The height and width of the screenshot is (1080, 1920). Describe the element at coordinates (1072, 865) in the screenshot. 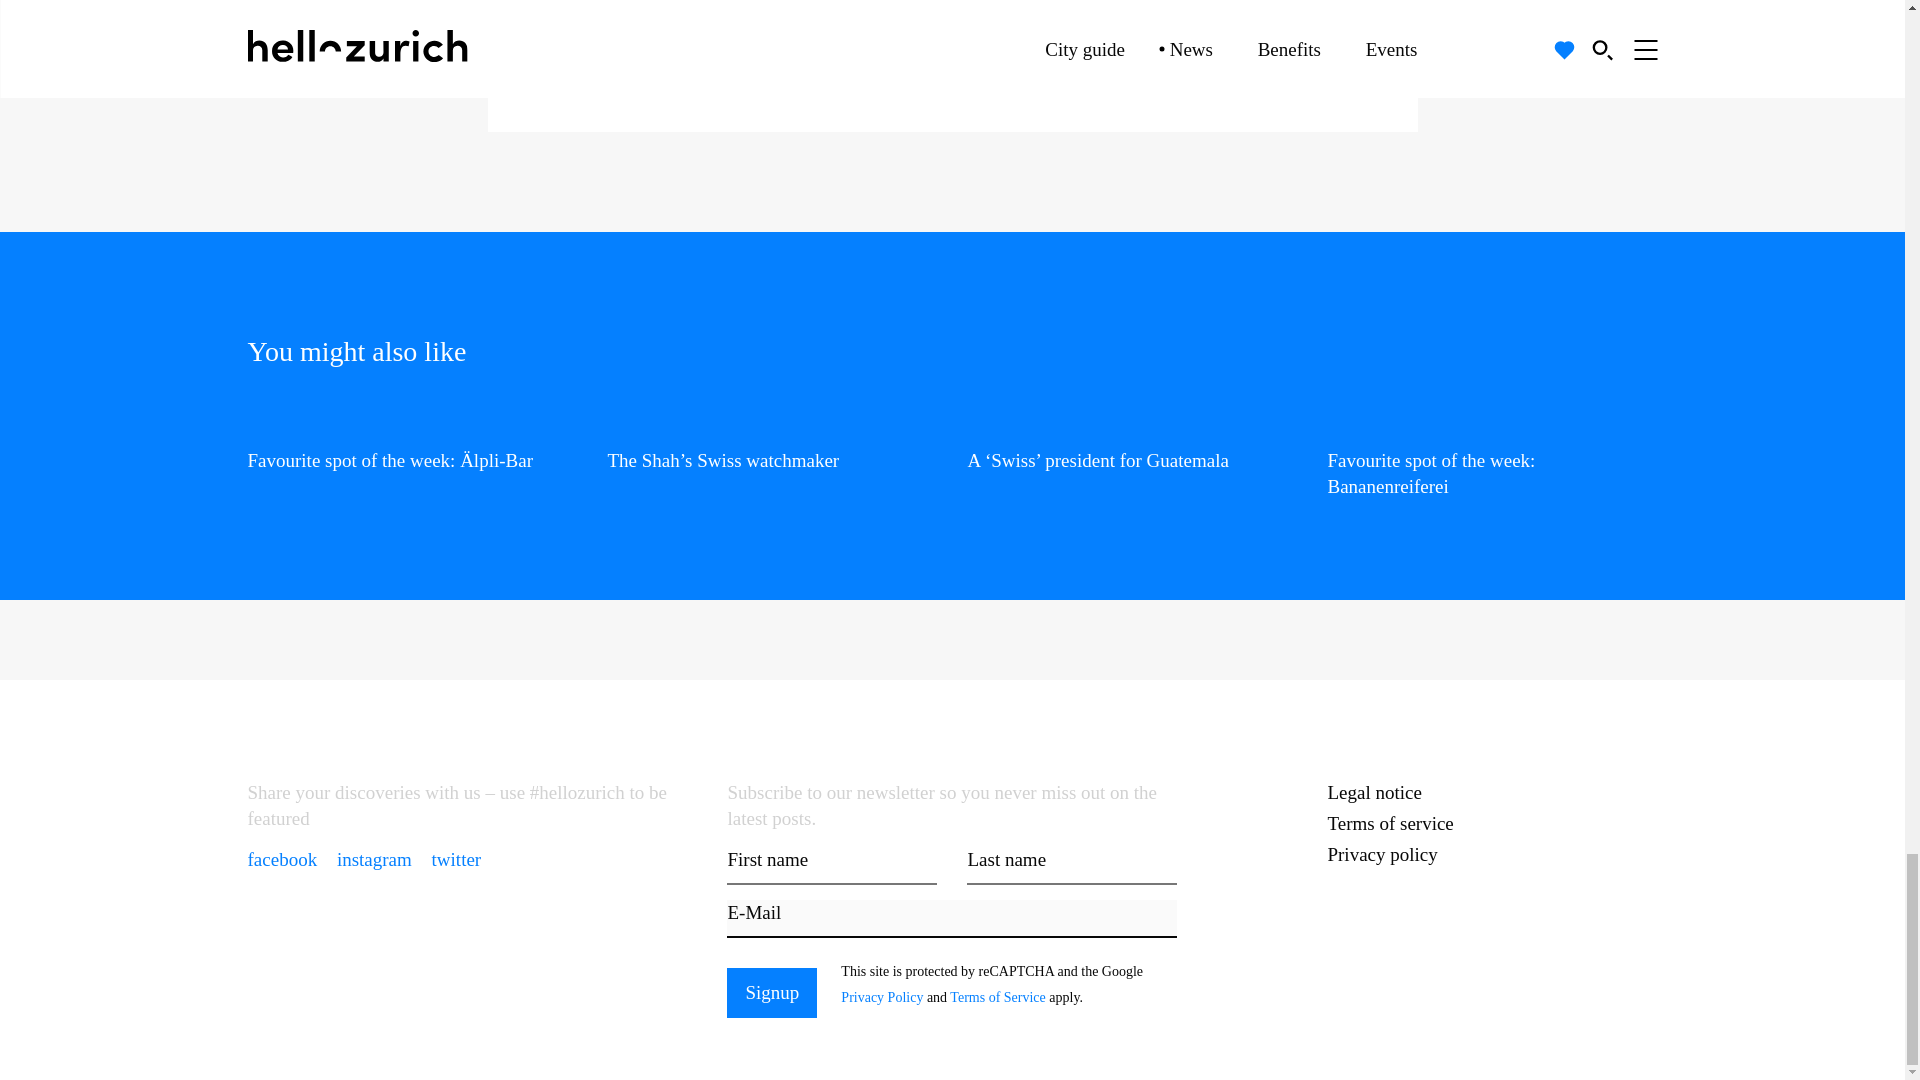

I see `Last name` at that location.